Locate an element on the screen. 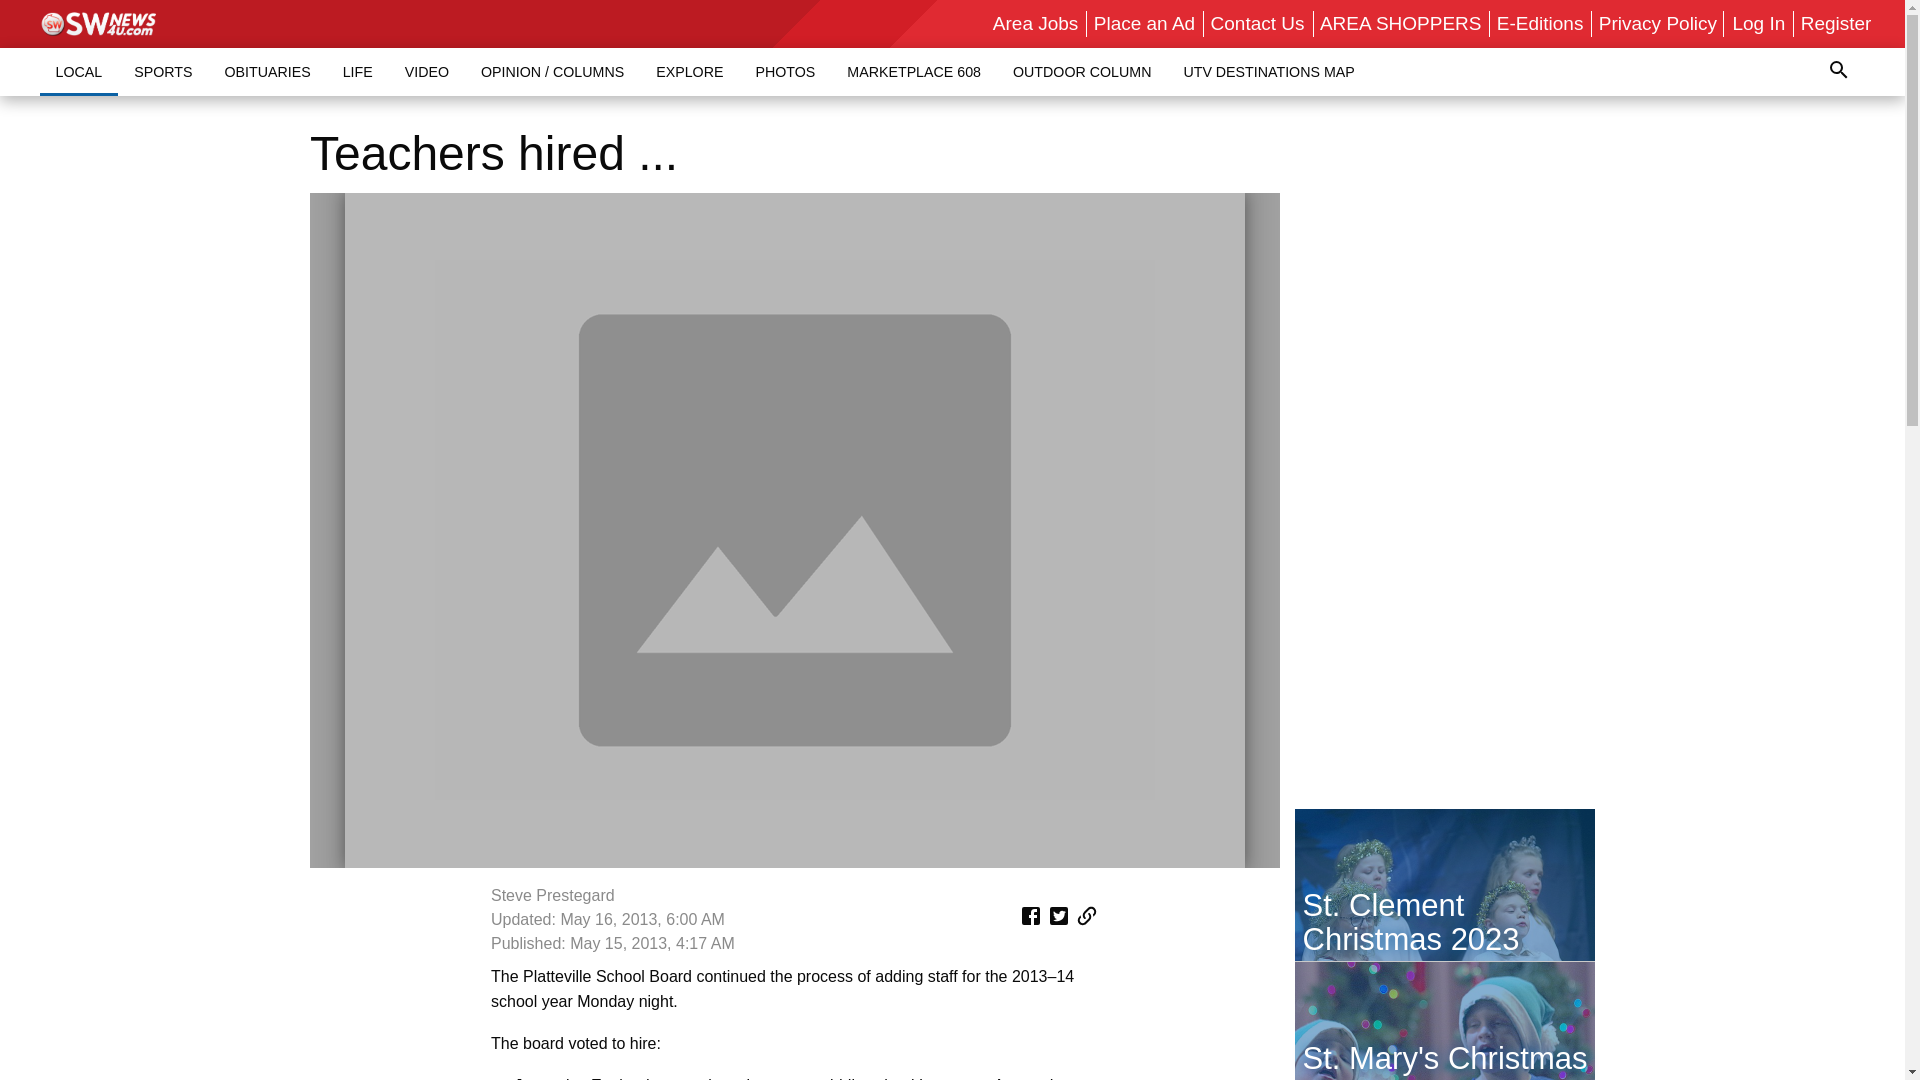  SPORTS is located at coordinates (162, 71).